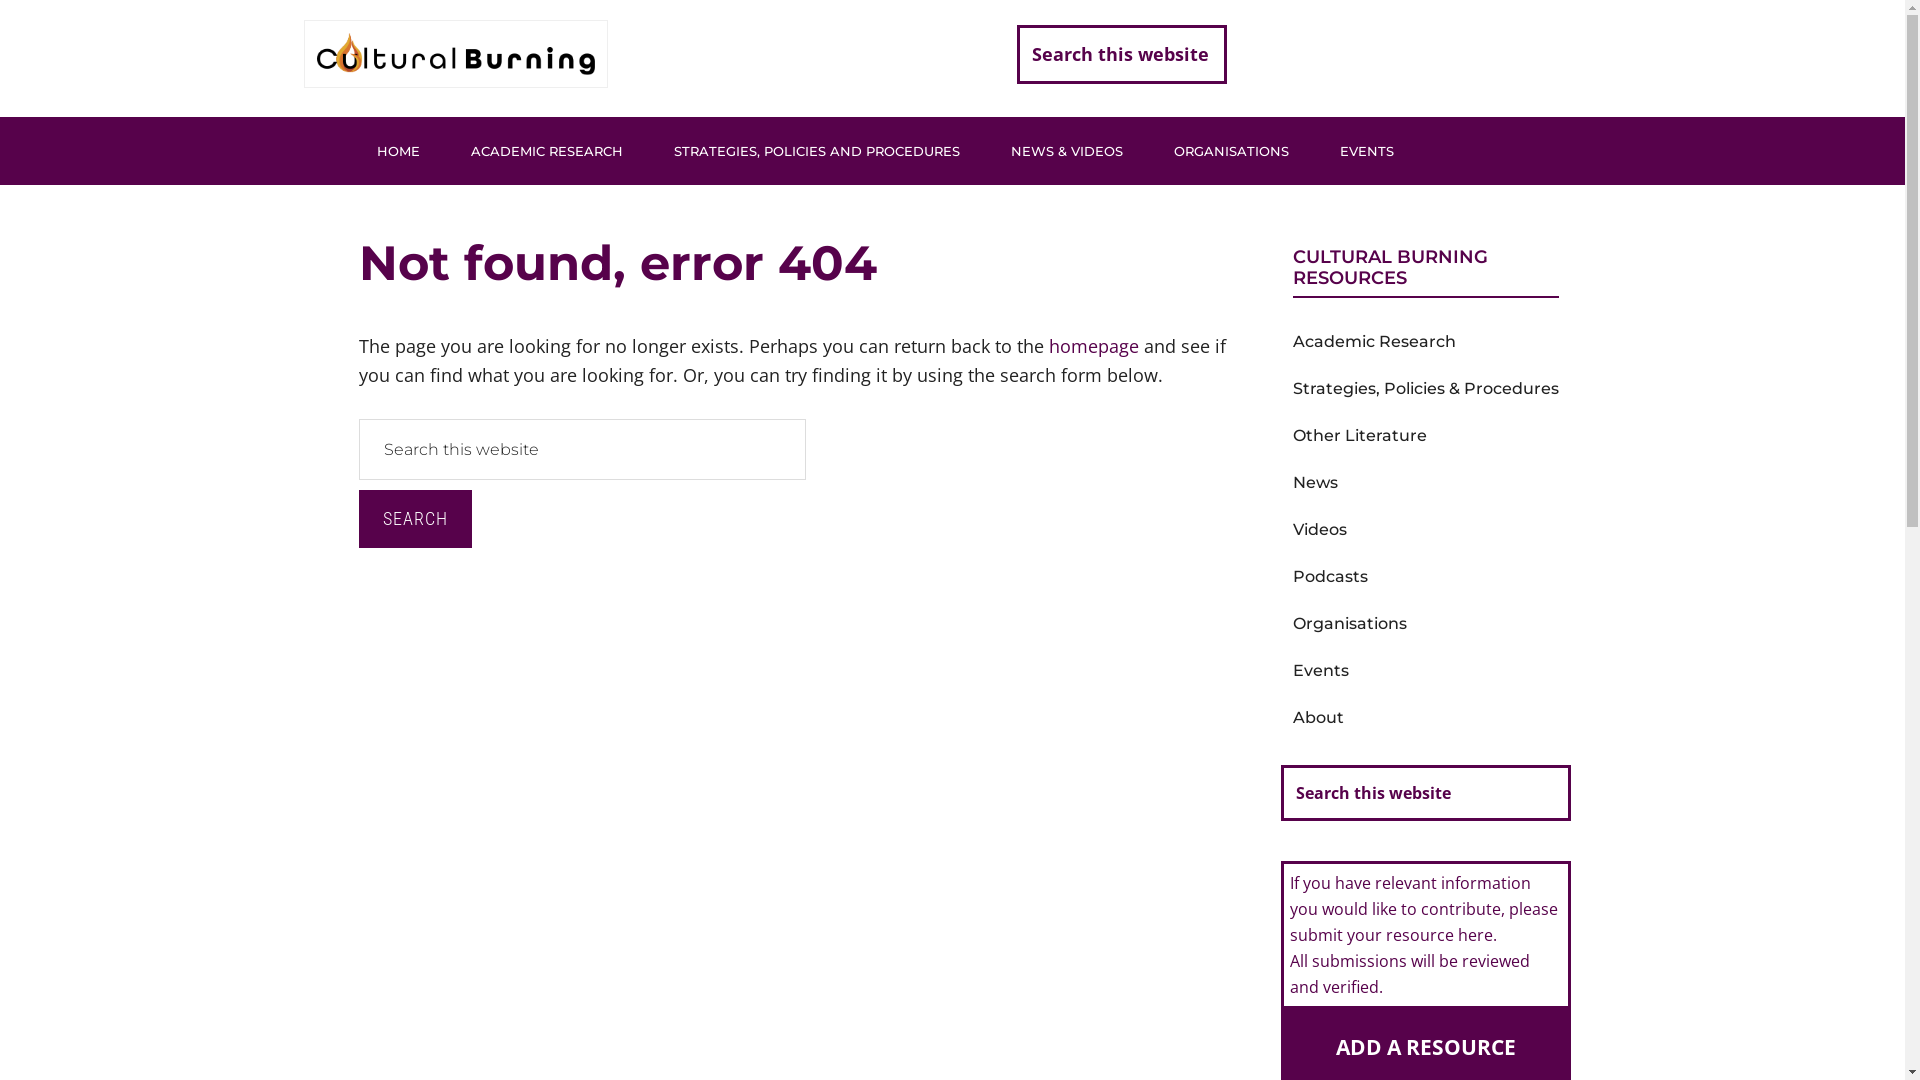 This screenshot has width=1920, height=1080. I want to click on Strategies, Policies & Procedures, so click(1425, 388).